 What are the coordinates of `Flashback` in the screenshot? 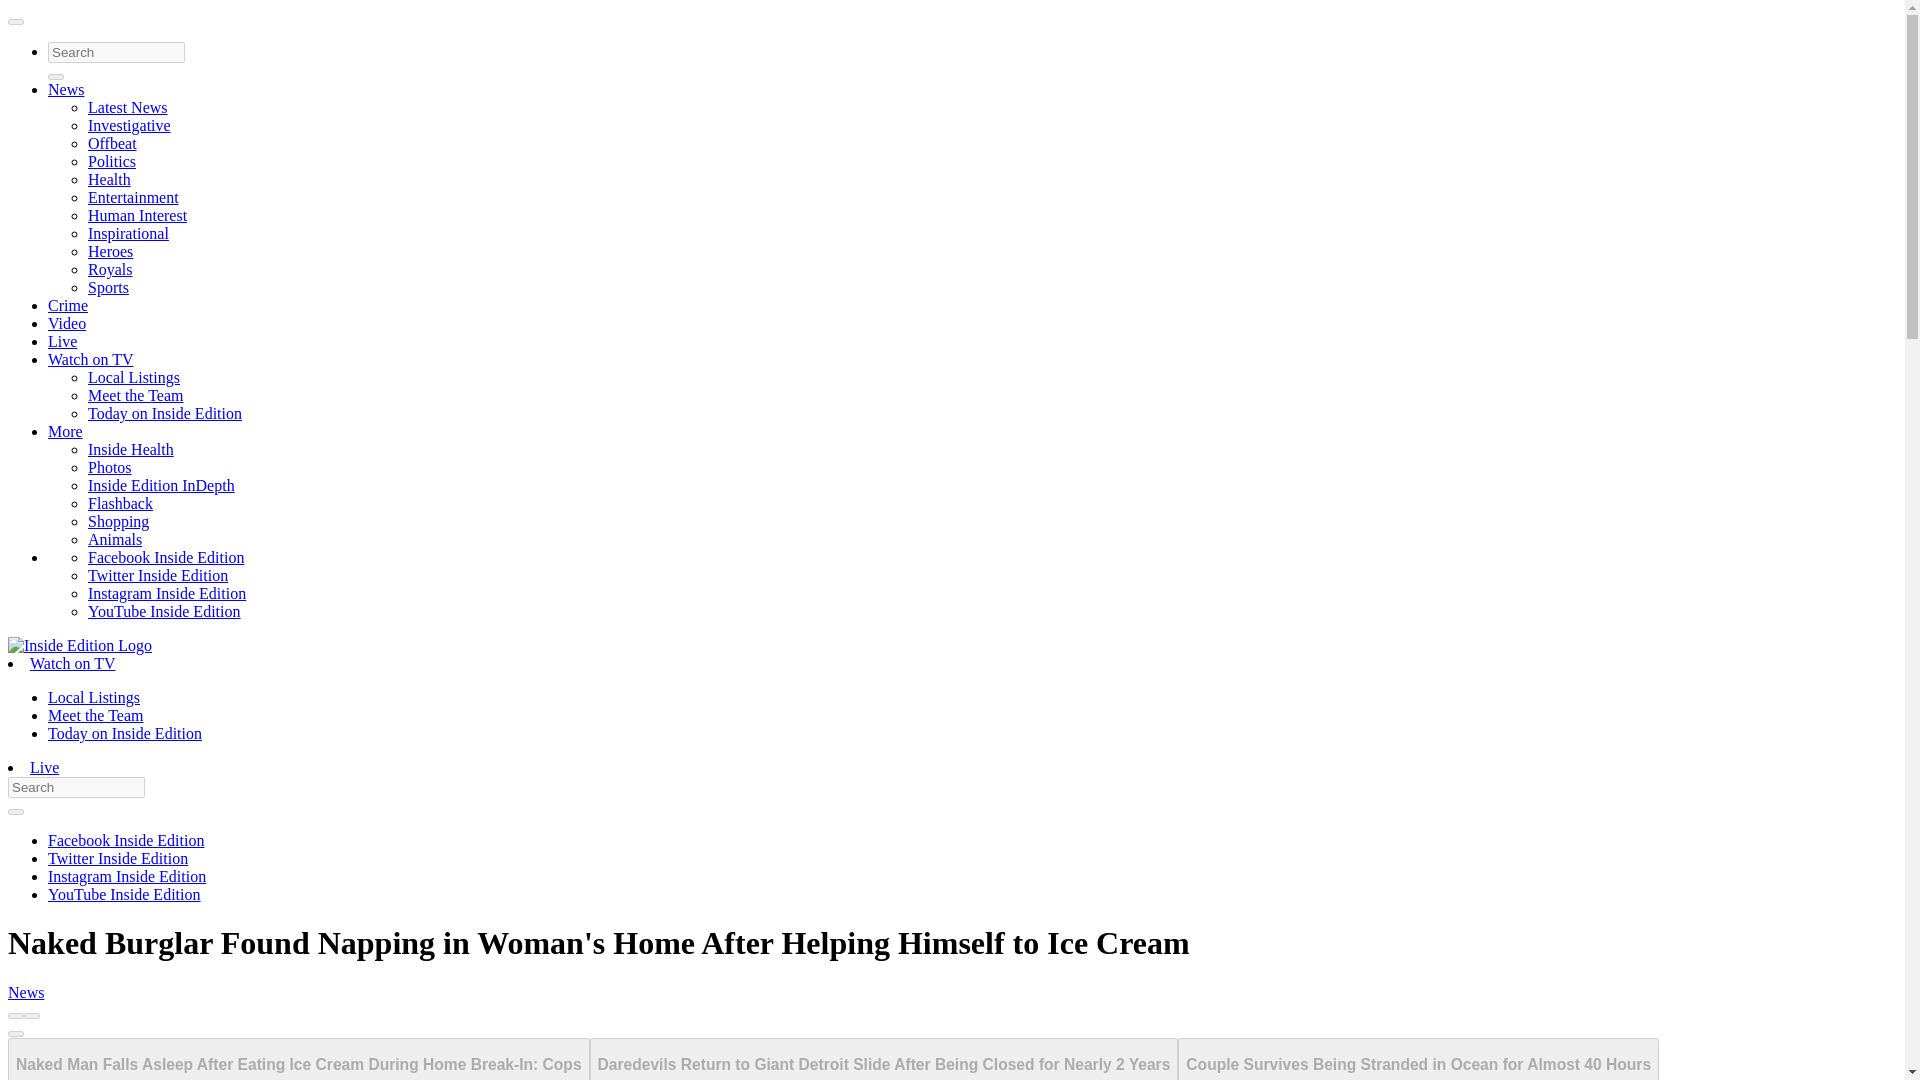 It's located at (120, 502).